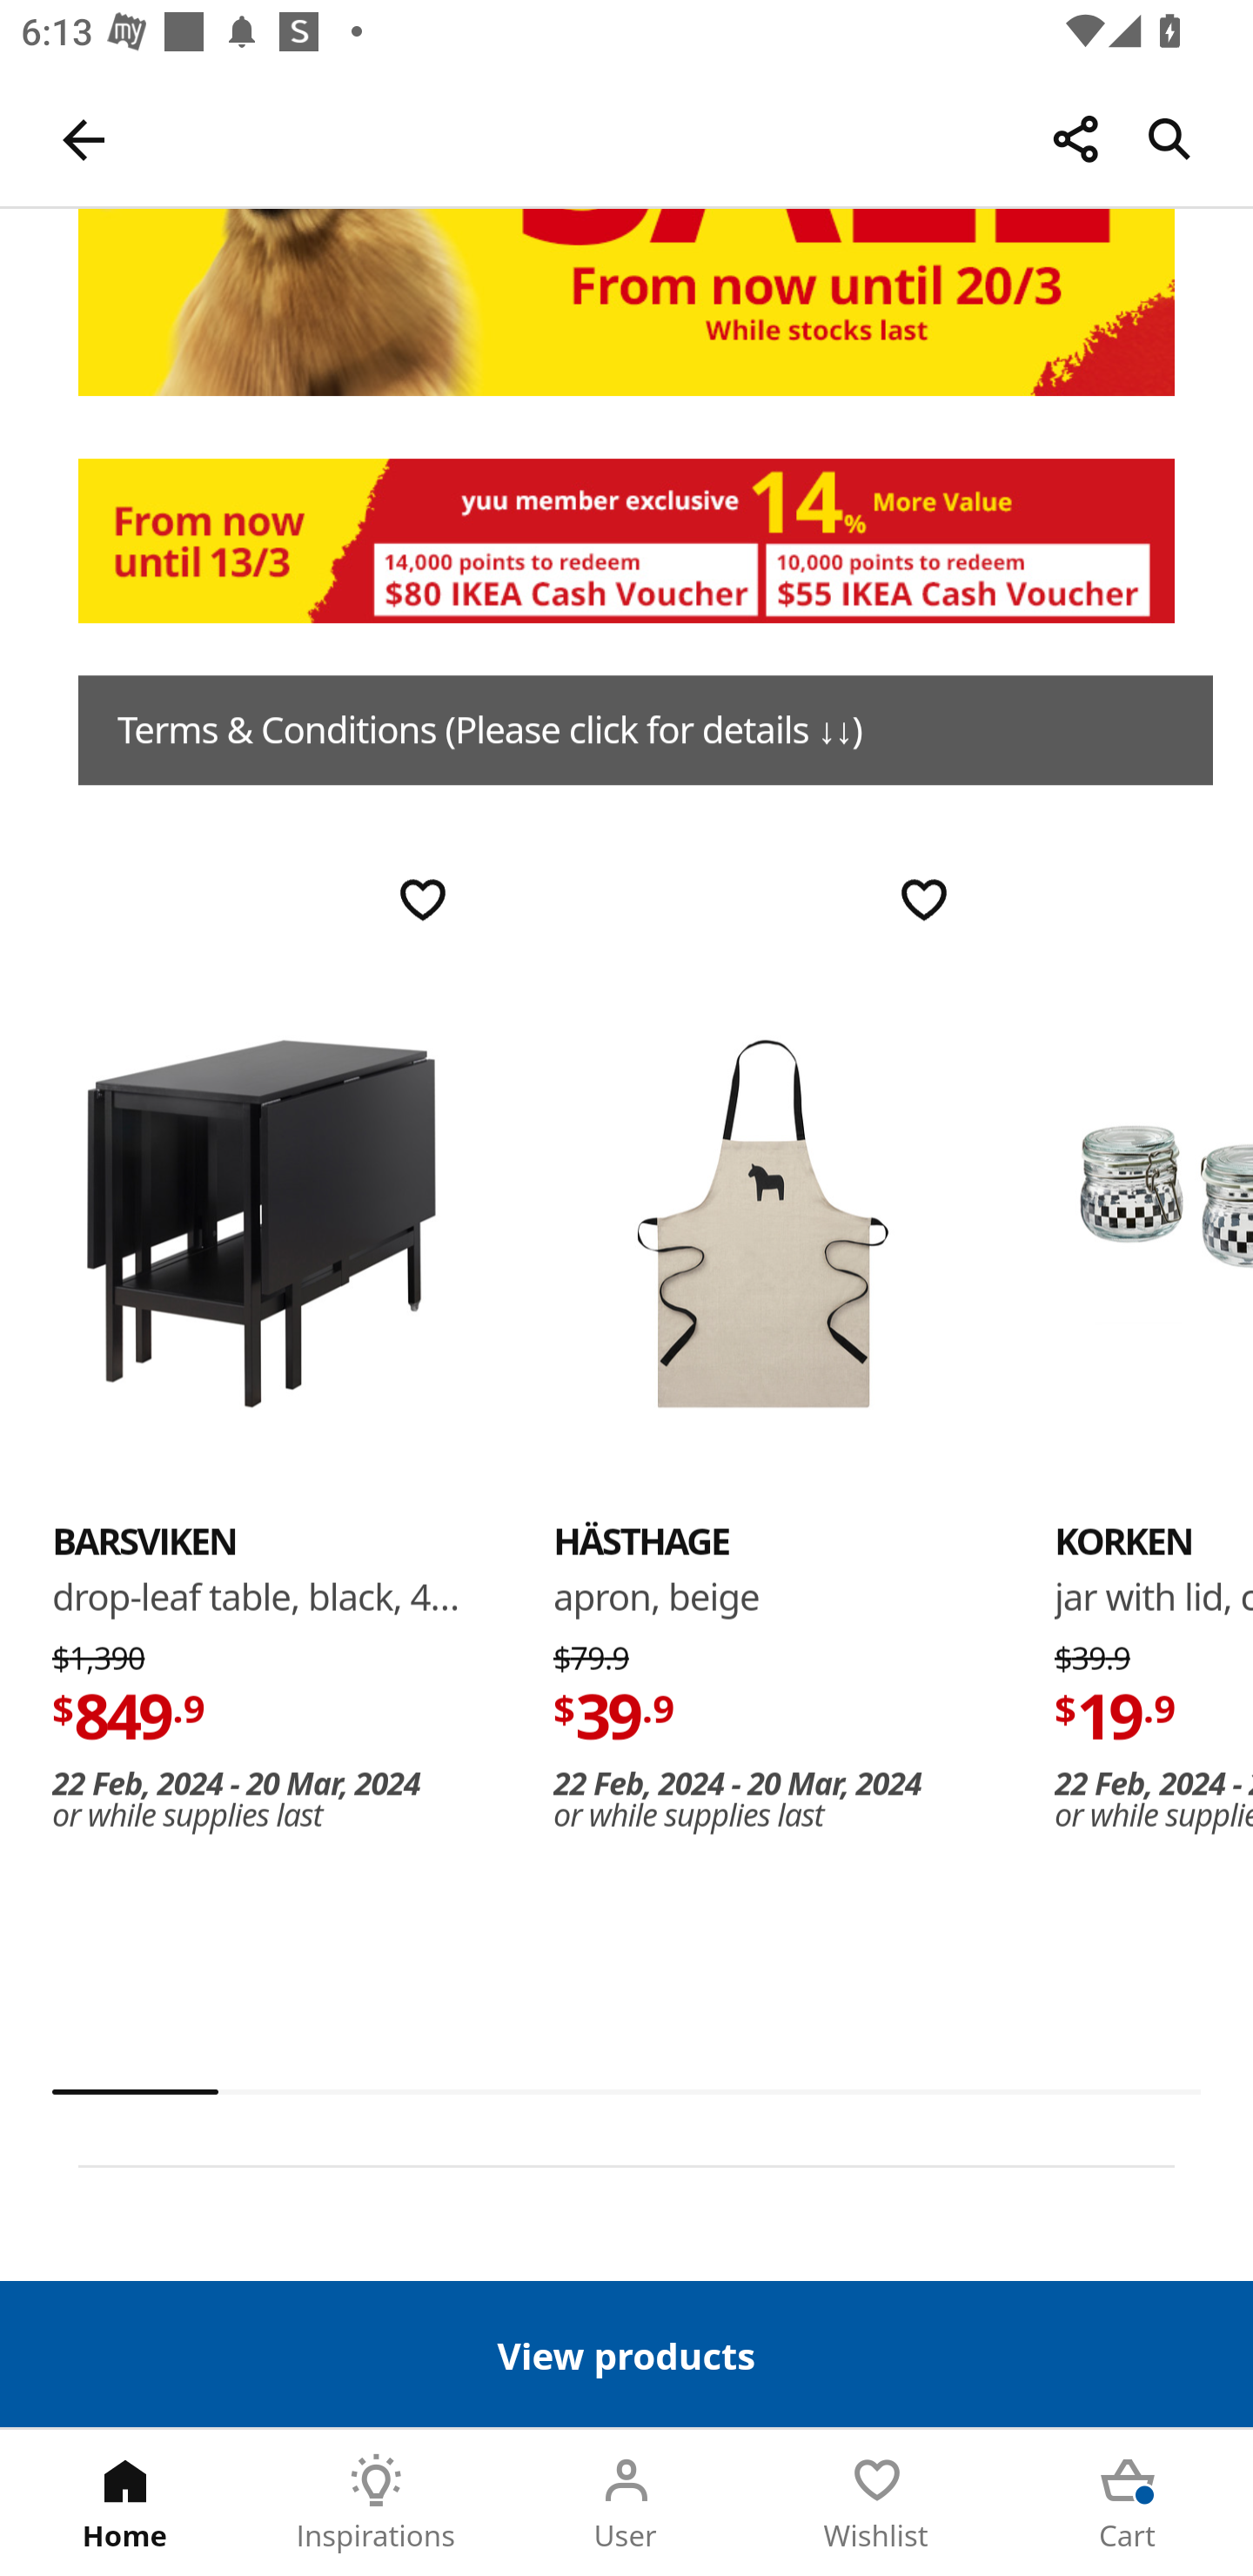 This screenshot has width=1253, height=2576. Describe the element at coordinates (642, 1541) in the screenshot. I see `HÄSTHAGE` at that location.